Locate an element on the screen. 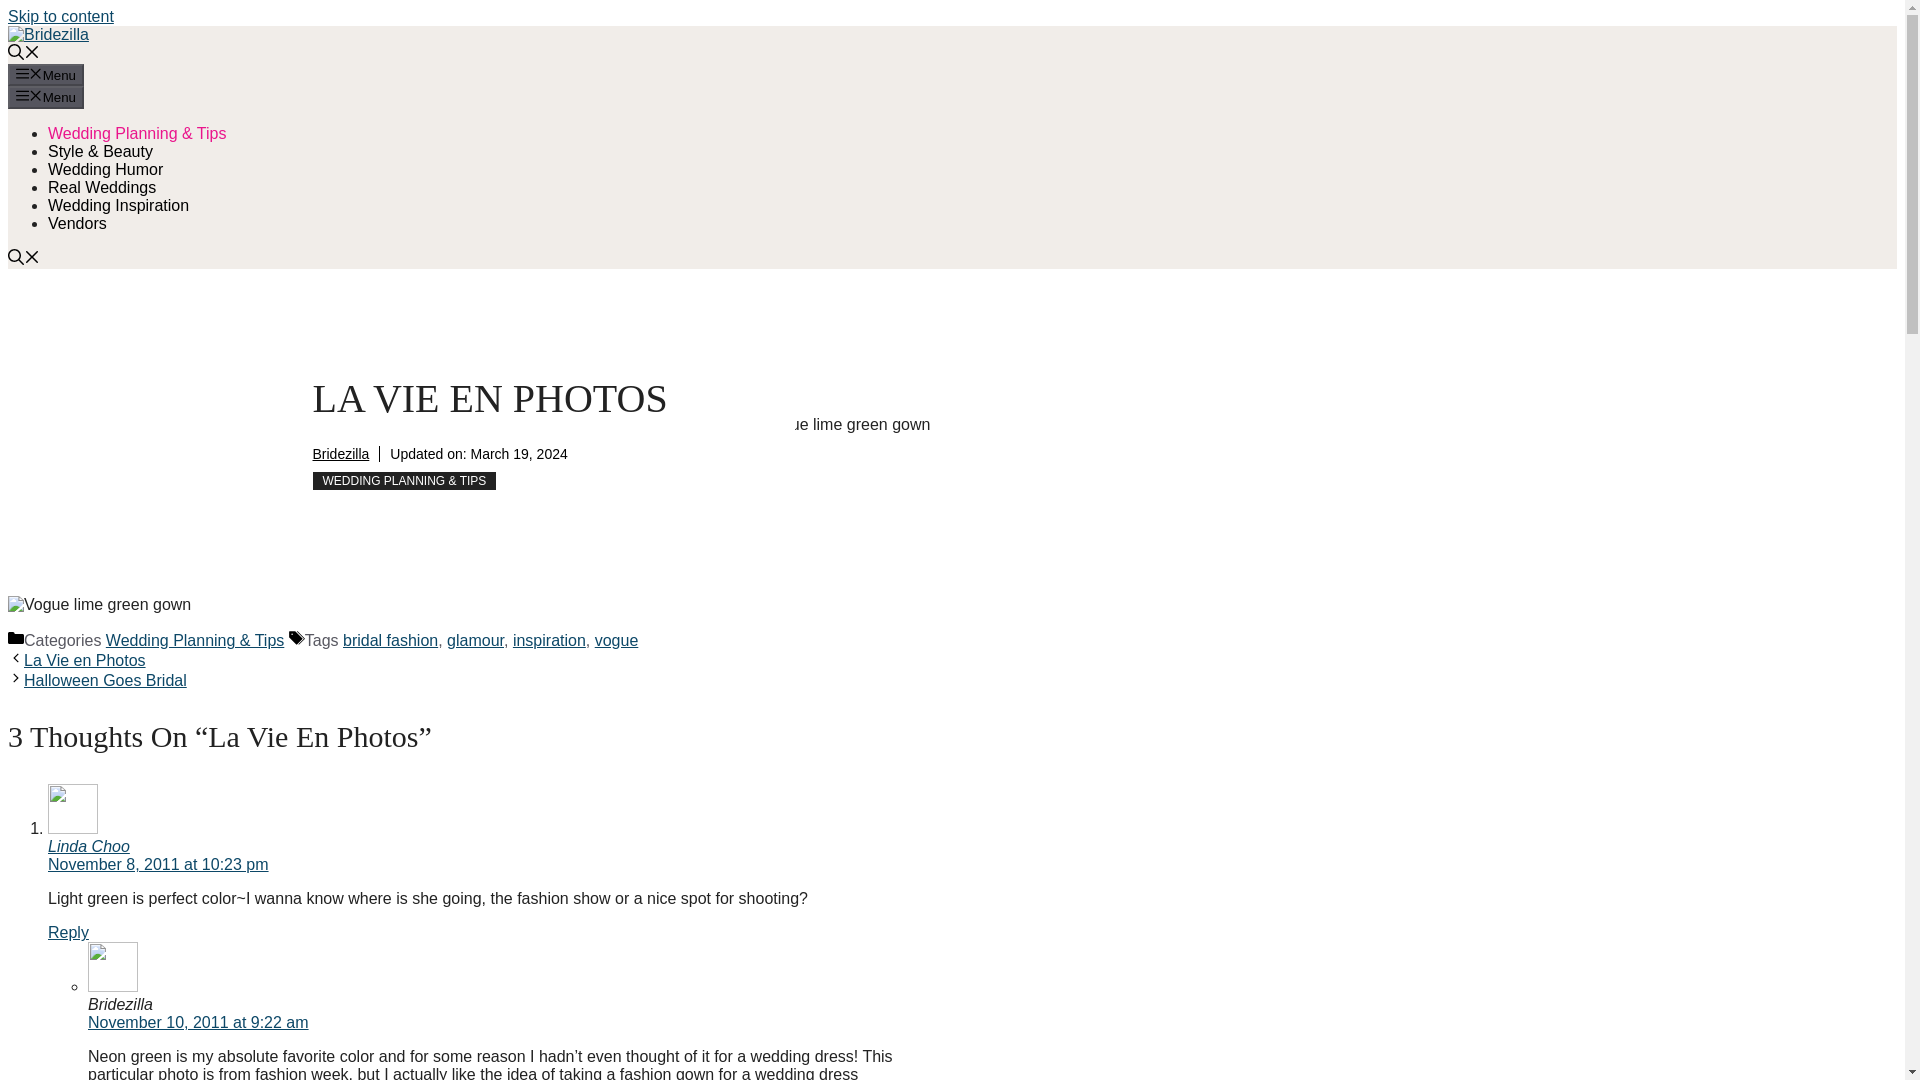 This screenshot has width=1920, height=1080. Vendors is located at coordinates (78, 223).